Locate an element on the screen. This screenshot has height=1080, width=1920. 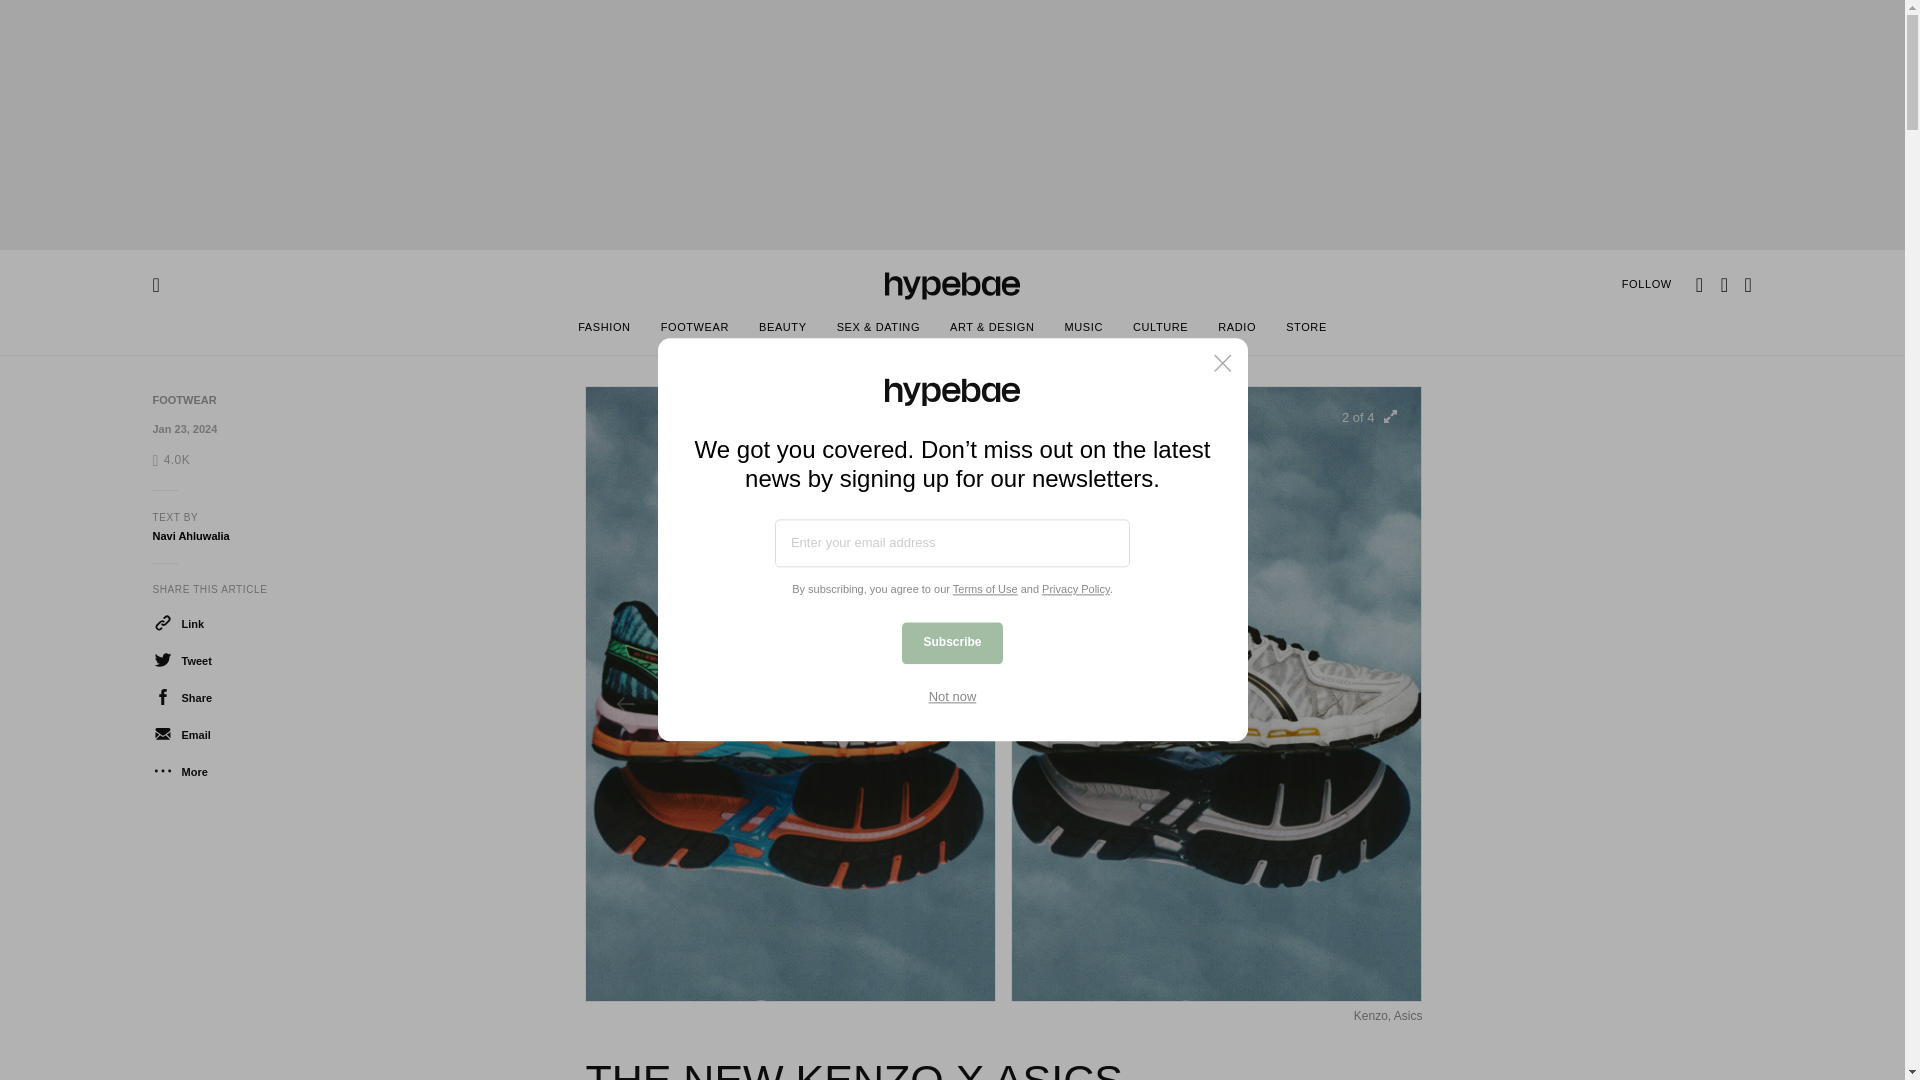
Footwear is located at coordinates (183, 400).